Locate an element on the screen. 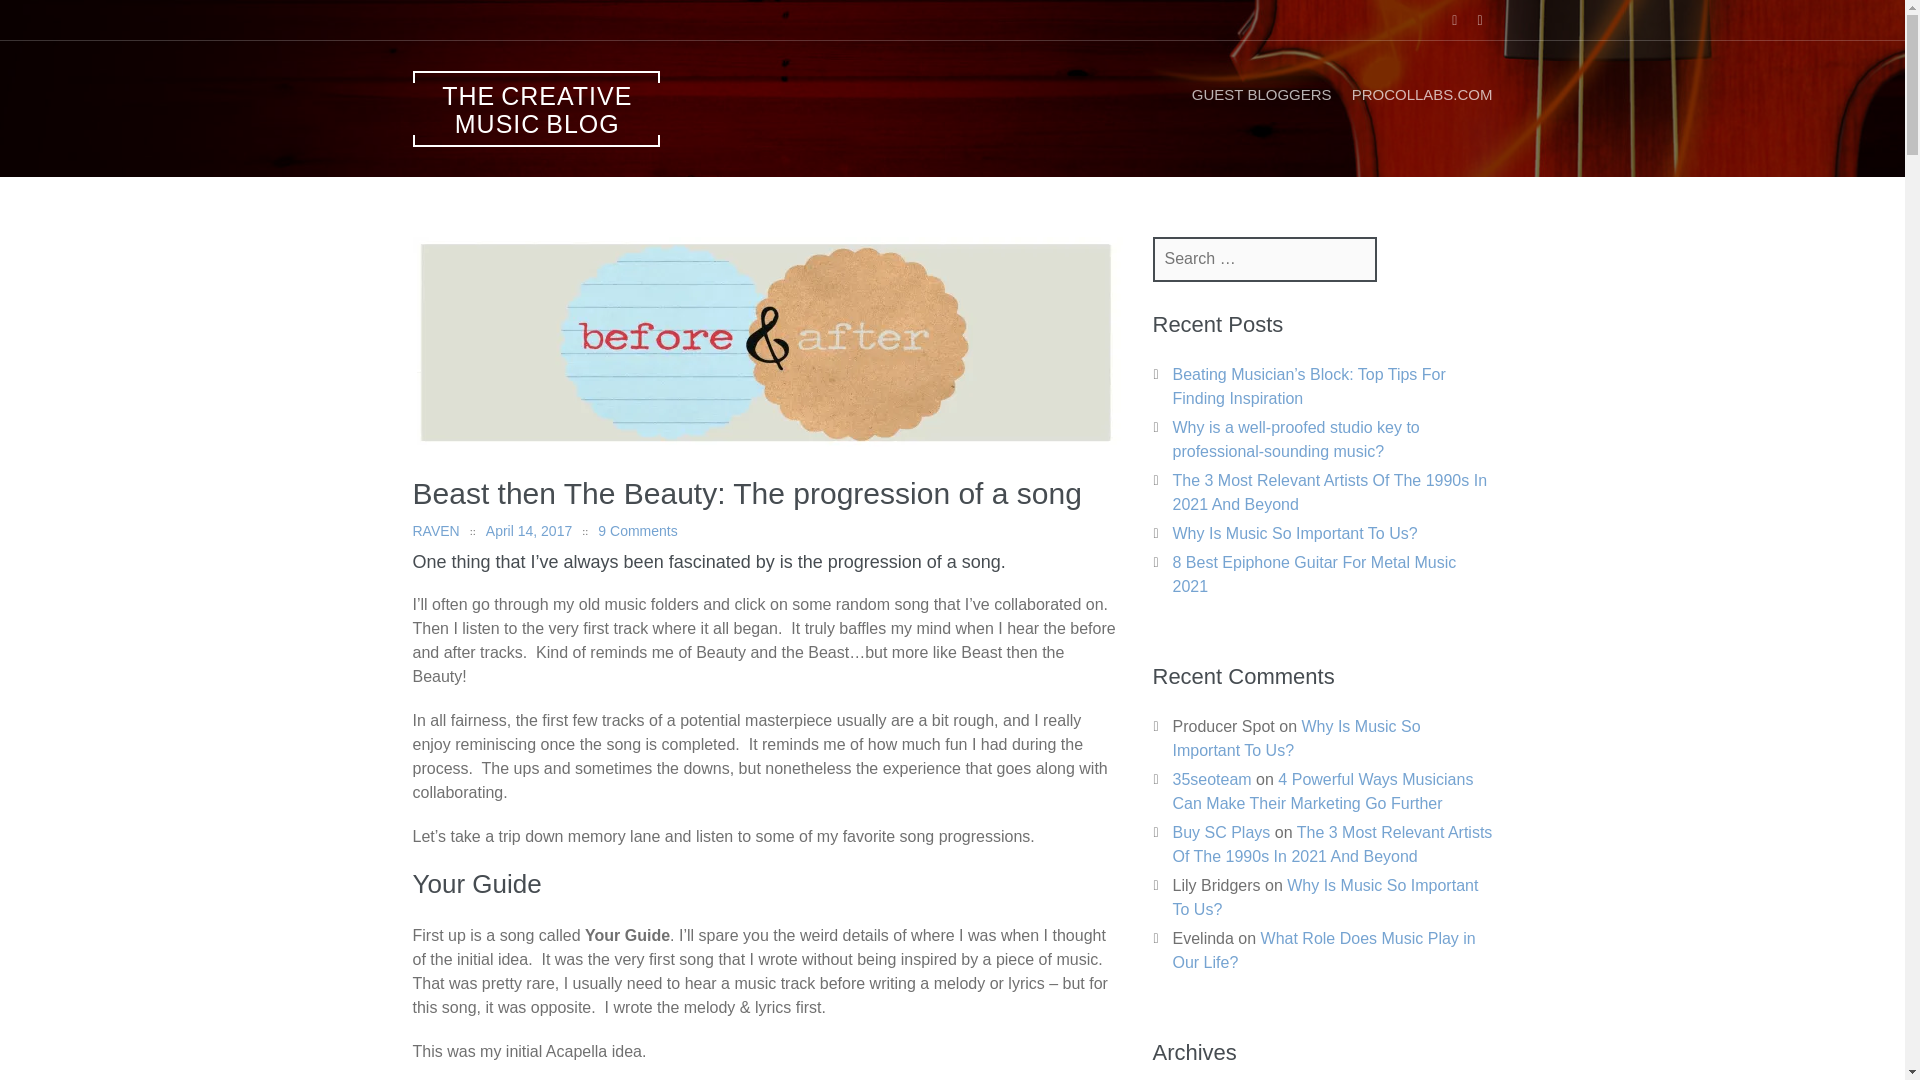  9 Comments is located at coordinates (637, 530).